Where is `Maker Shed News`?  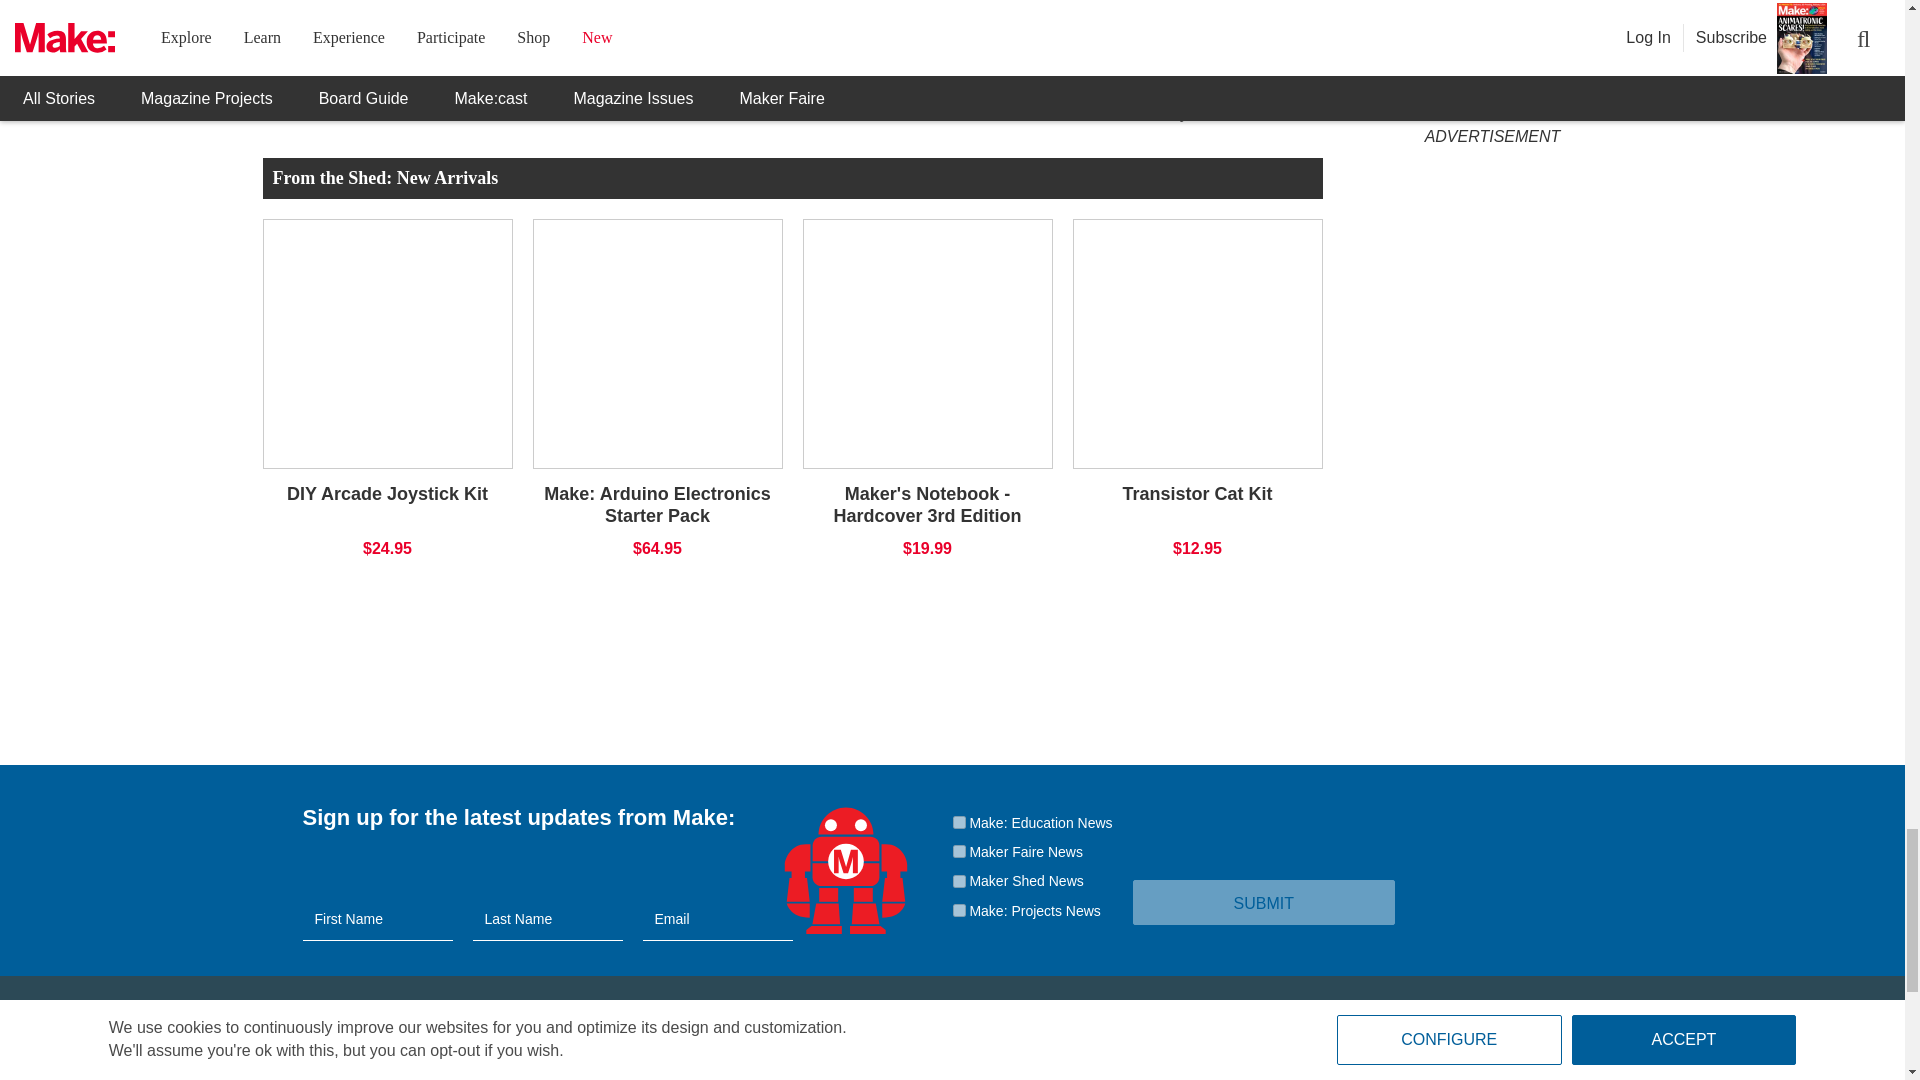 Maker Shed News is located at coordinates (958, 880).